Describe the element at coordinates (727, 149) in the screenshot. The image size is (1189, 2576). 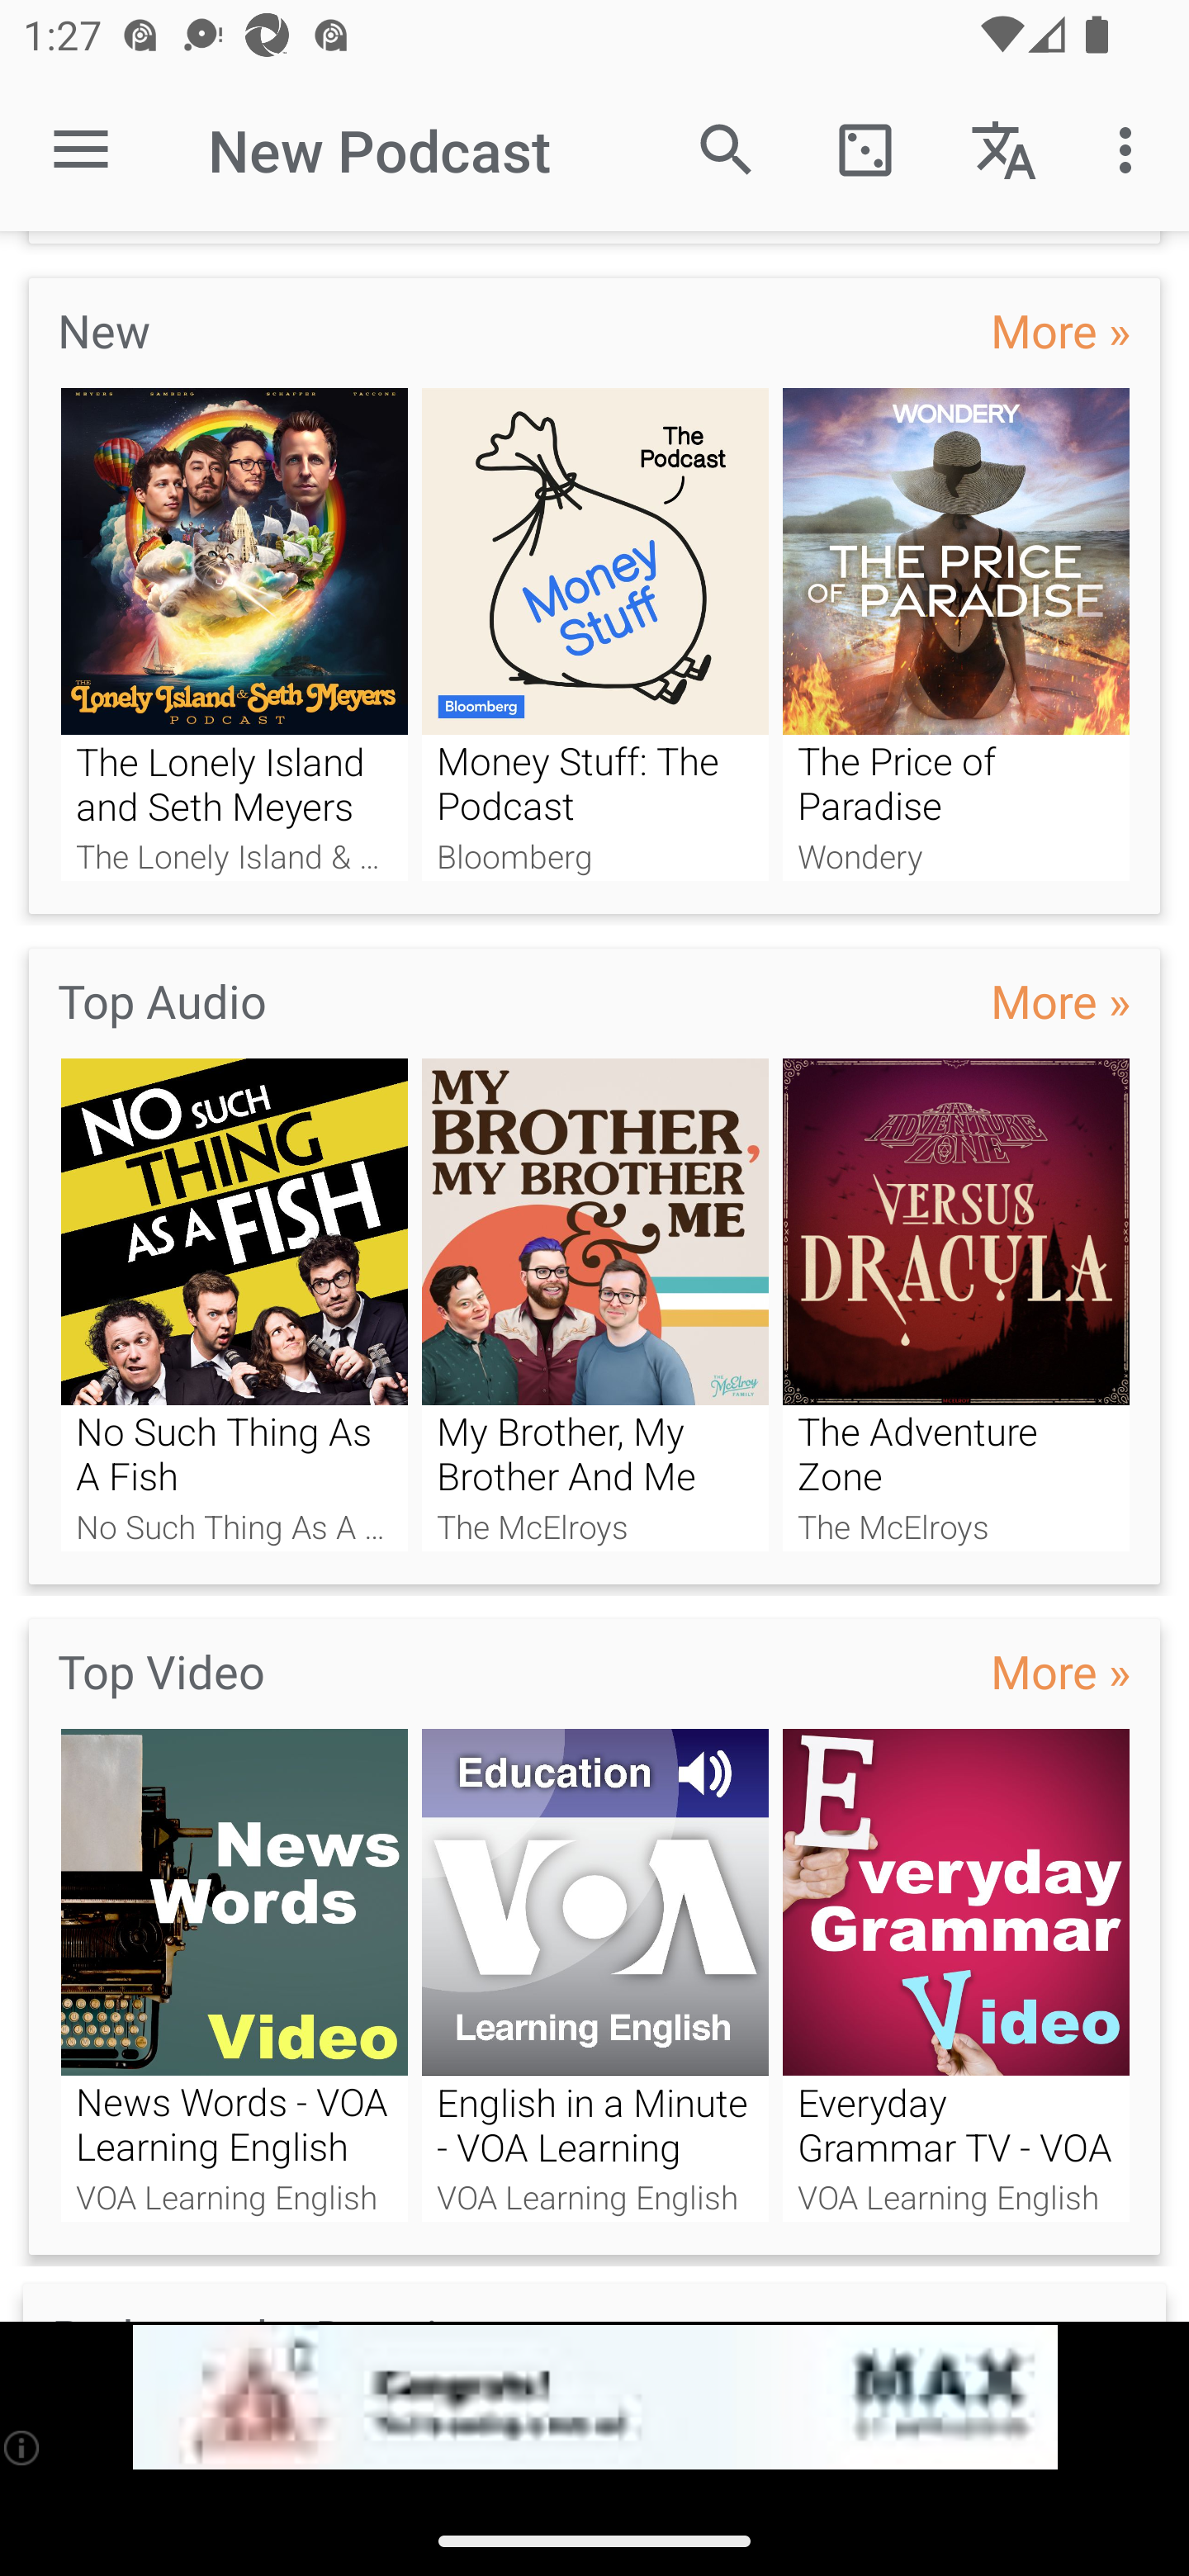
I see `Search` at that location.